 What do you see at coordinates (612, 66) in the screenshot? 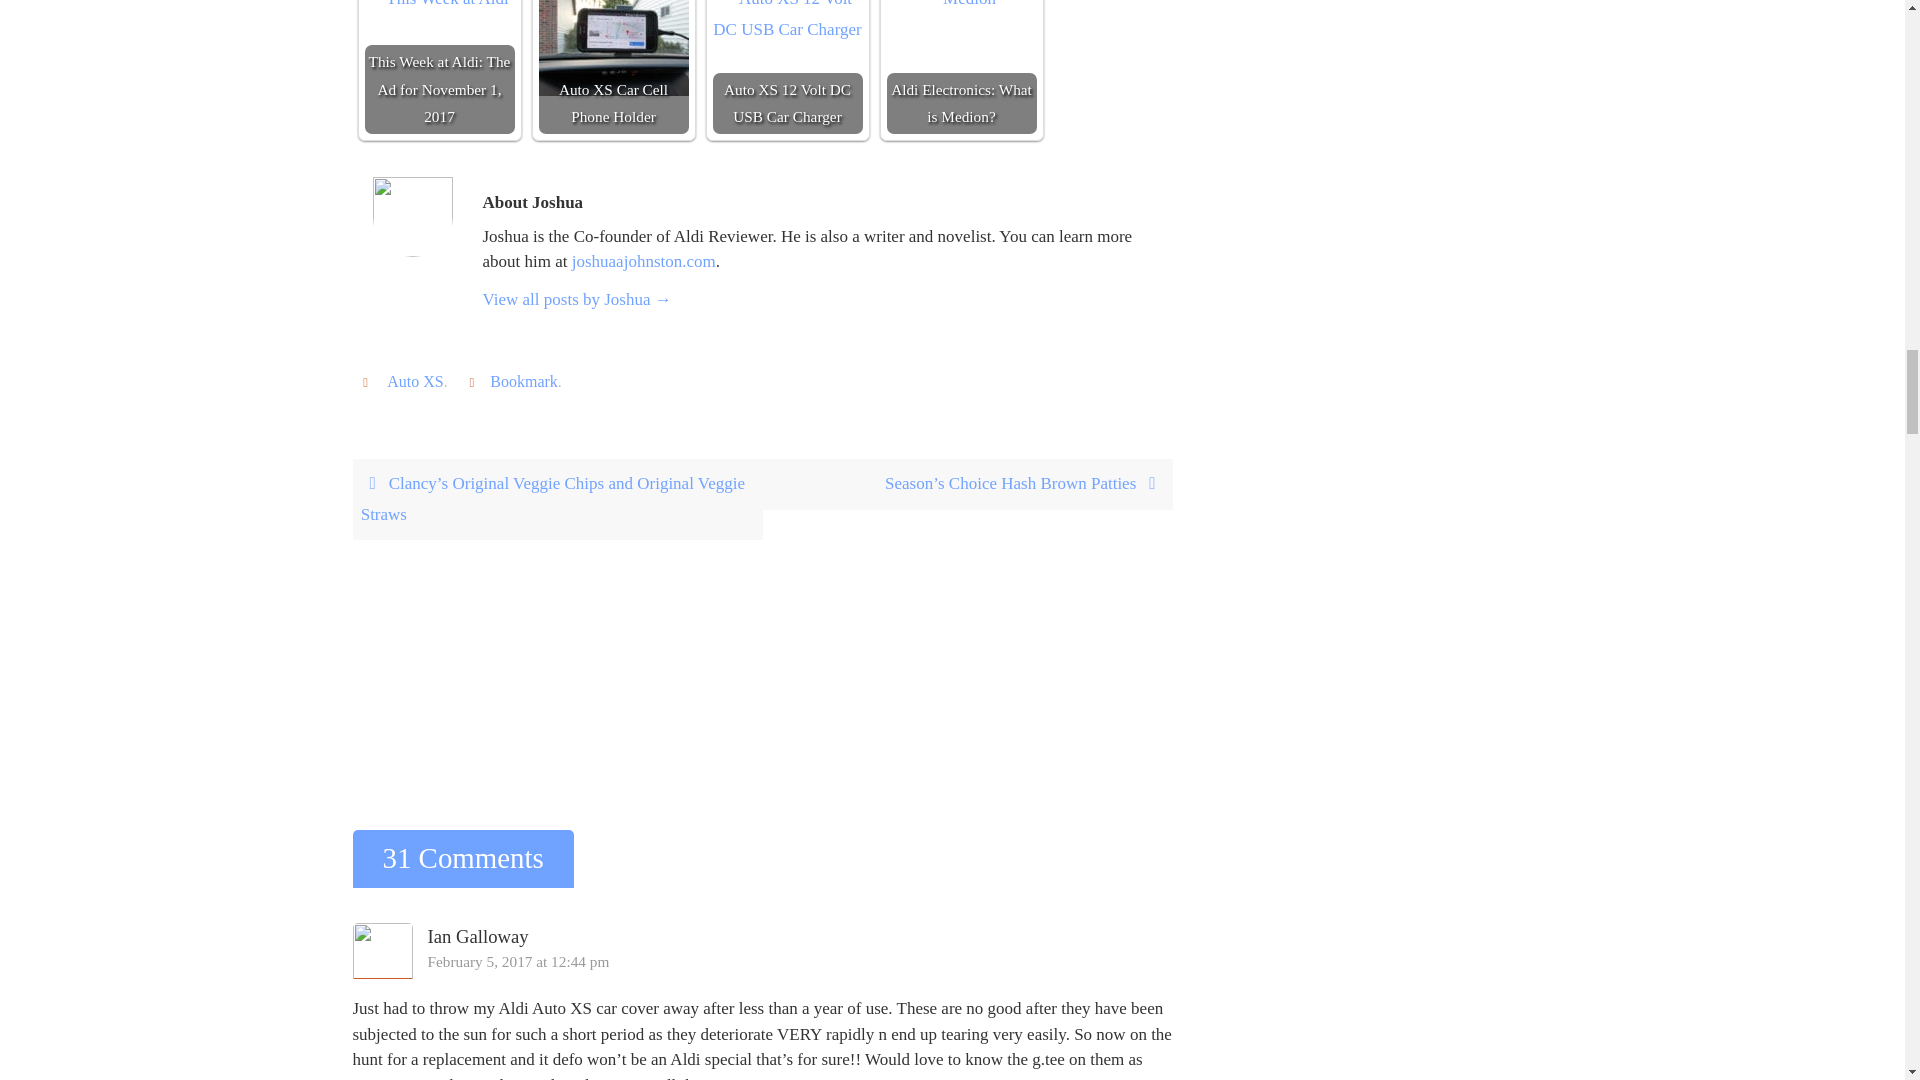
I see `Auto XS Car Cell Phone Holder` at bounding box center [612, 66].